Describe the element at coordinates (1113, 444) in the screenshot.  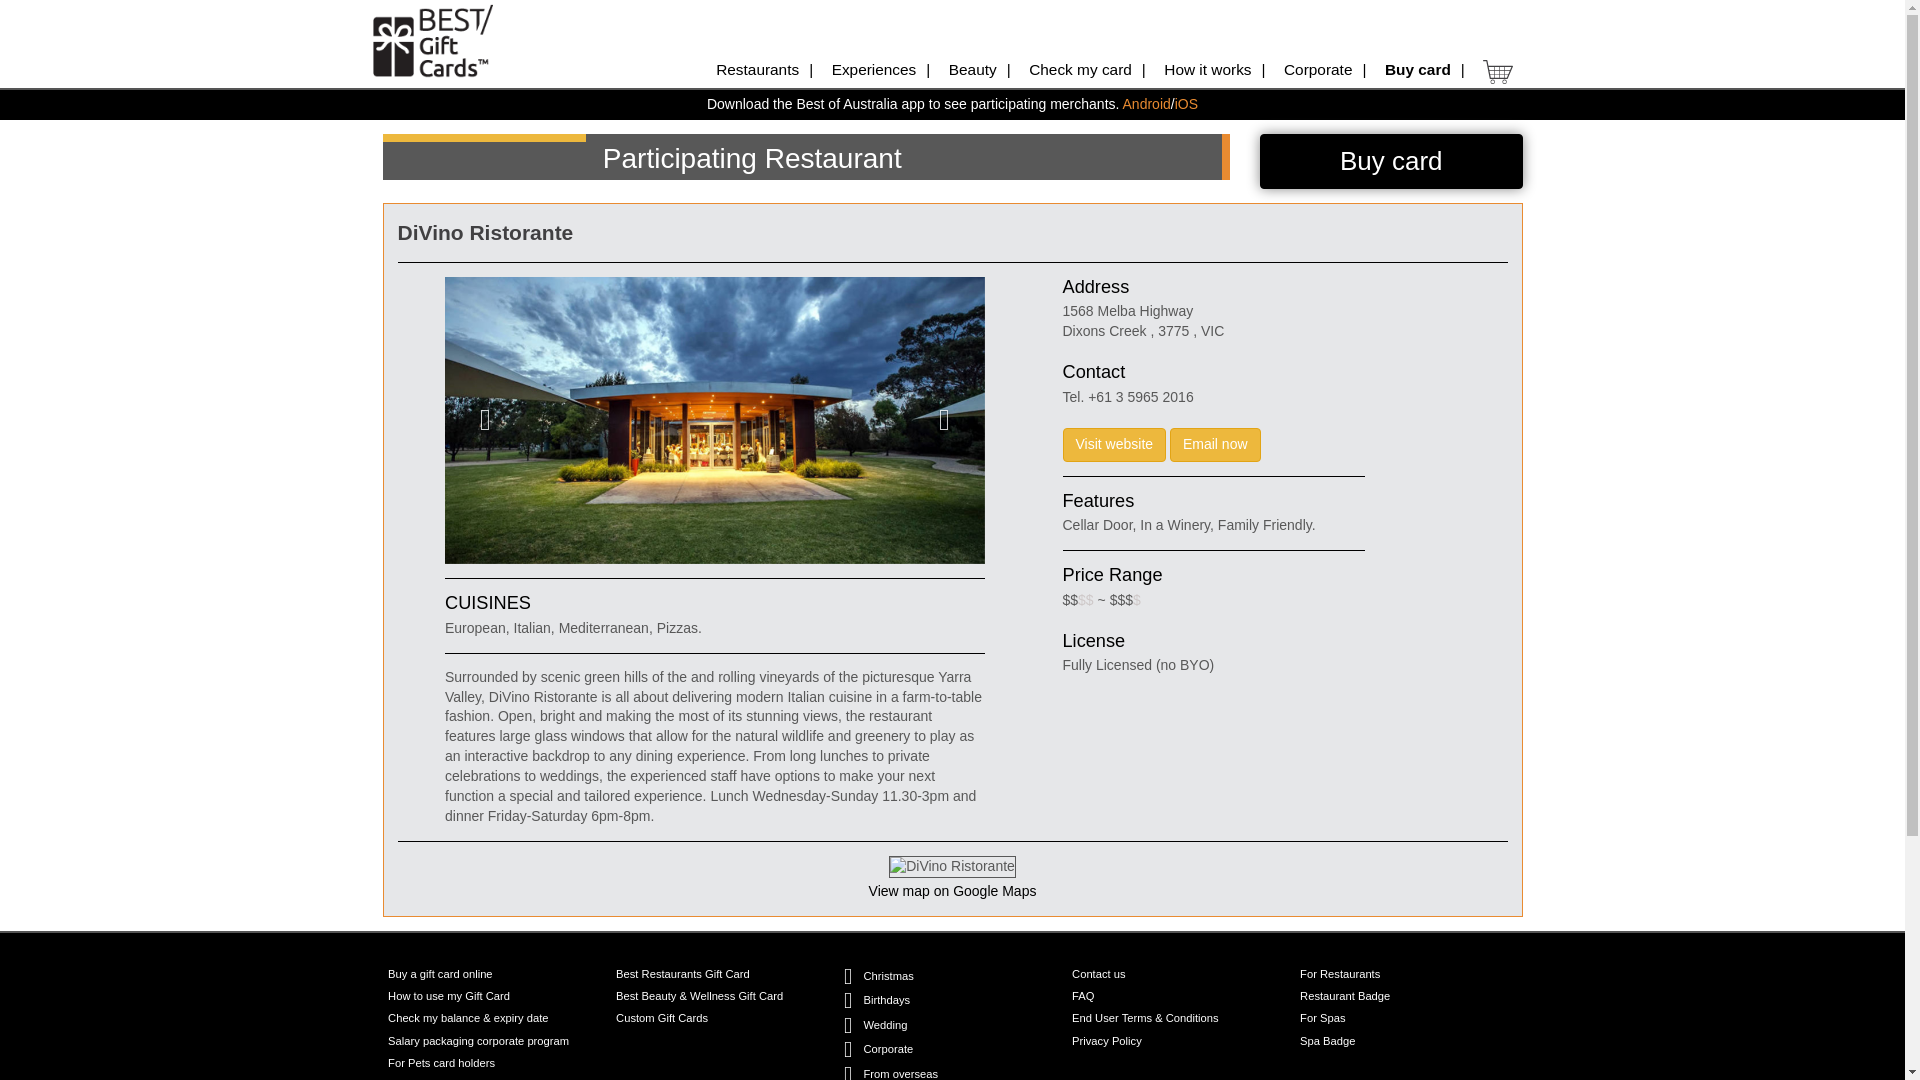
I see `Visit website` at that location.